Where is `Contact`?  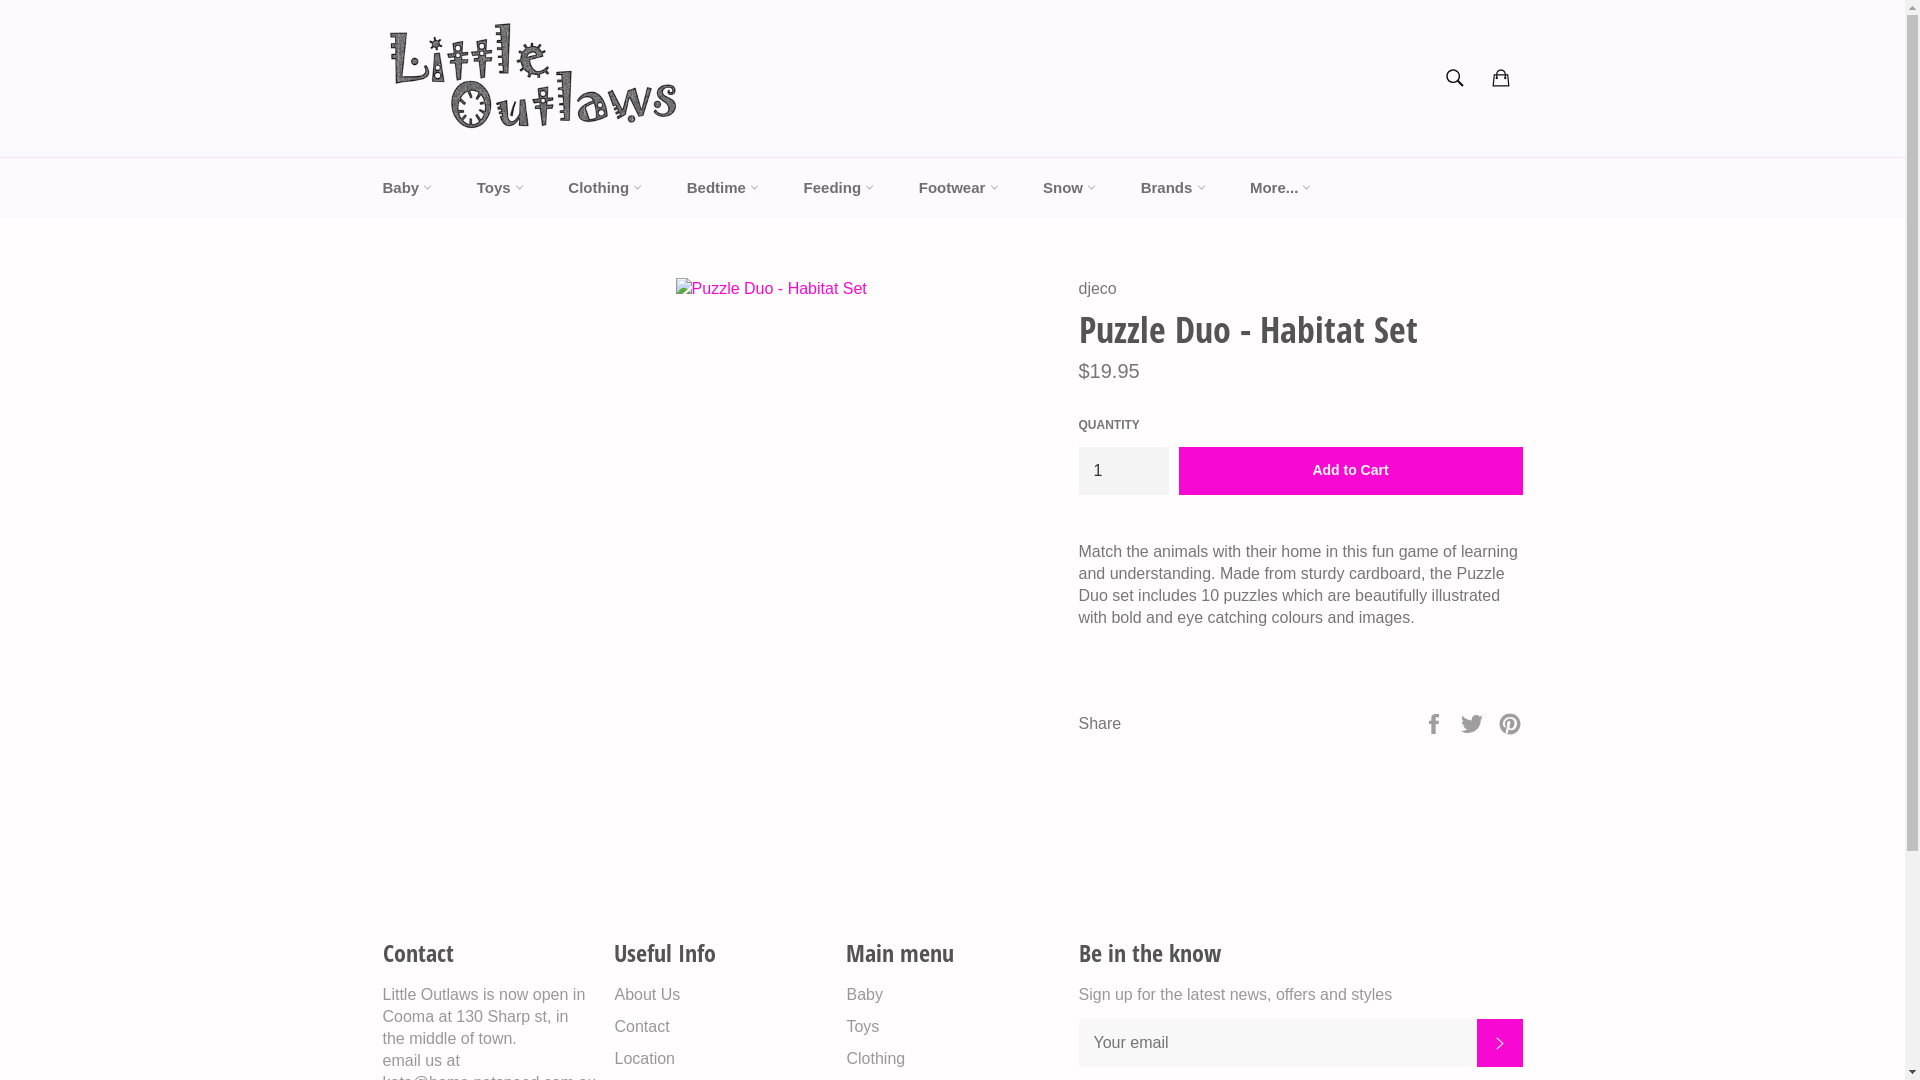 Contact is located at coordinates (642, 1026).